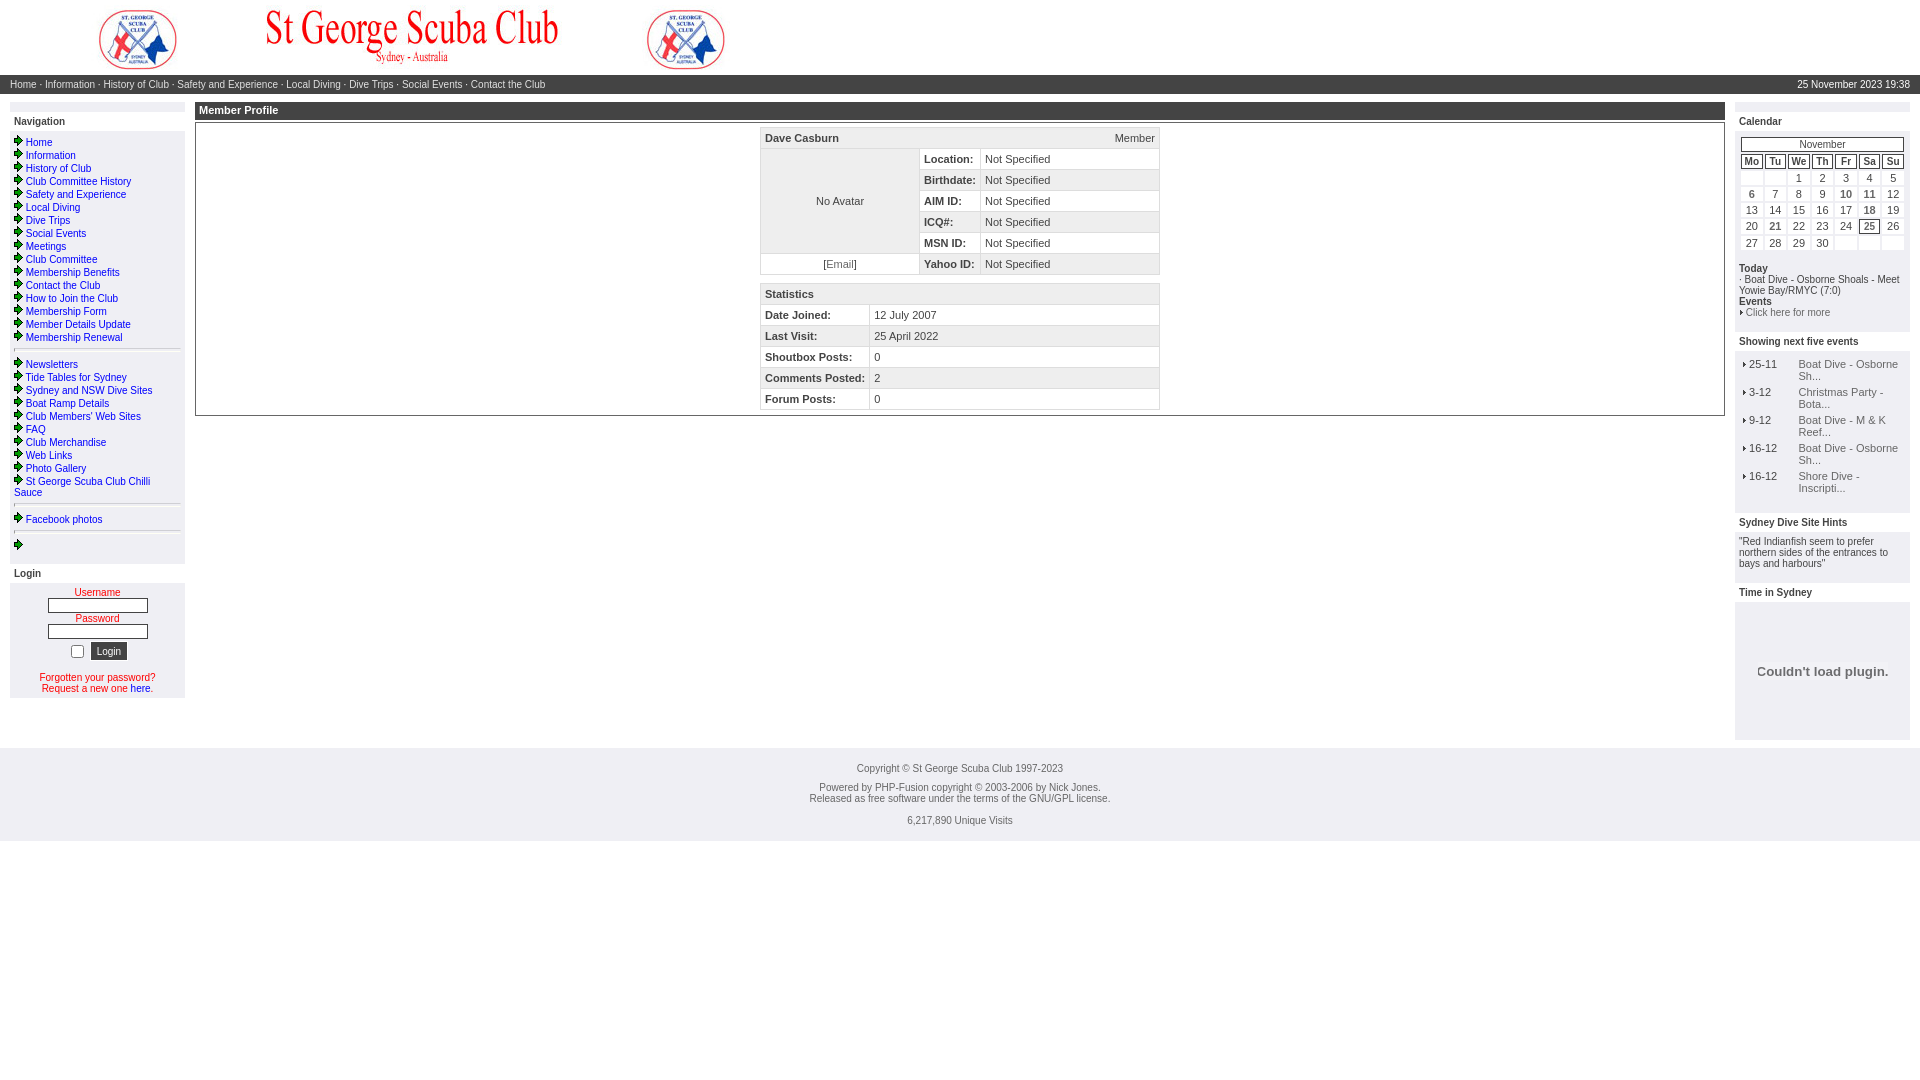 Image resolution: width=1920 pixels, height=1080 pixels. Describe the element at coordinates (52, 364) in the screenshot. I see `Newsletters` at that location.